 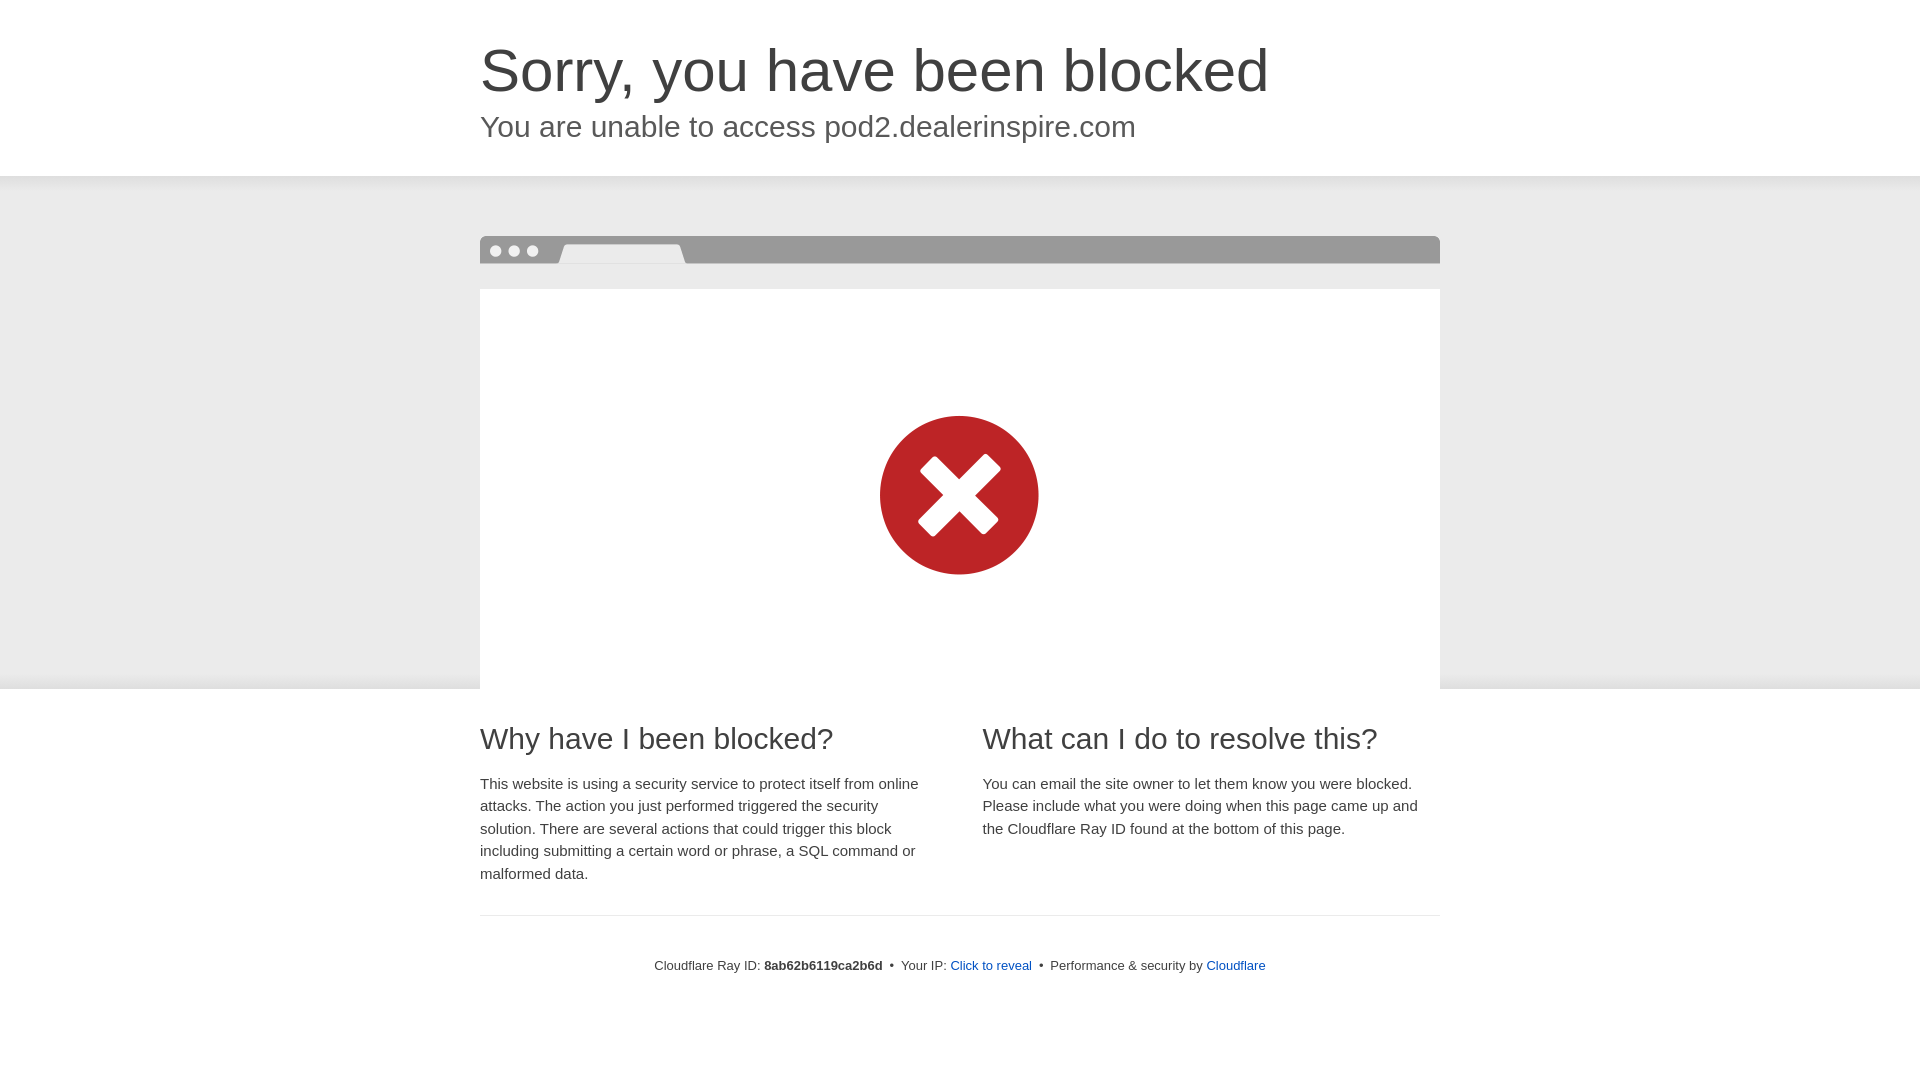 What do you see at coordinates (991, 966) in the screenshot?
I see `Click to reveal` at bounding box center [991, 966].